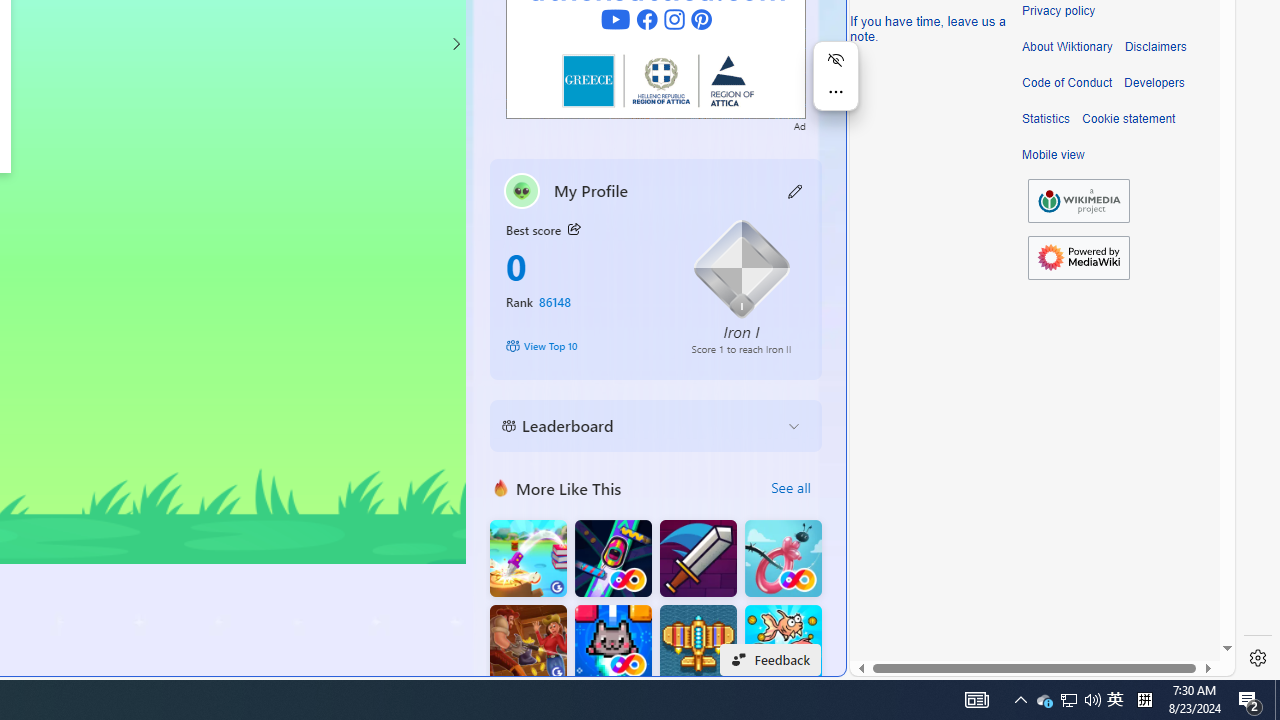 This screenshot has height=720, width=1280. What do you see at coordinates (783, 644) in the screenshot?
I see `Fish Merge FRVR` at bounding box center [783, 644].